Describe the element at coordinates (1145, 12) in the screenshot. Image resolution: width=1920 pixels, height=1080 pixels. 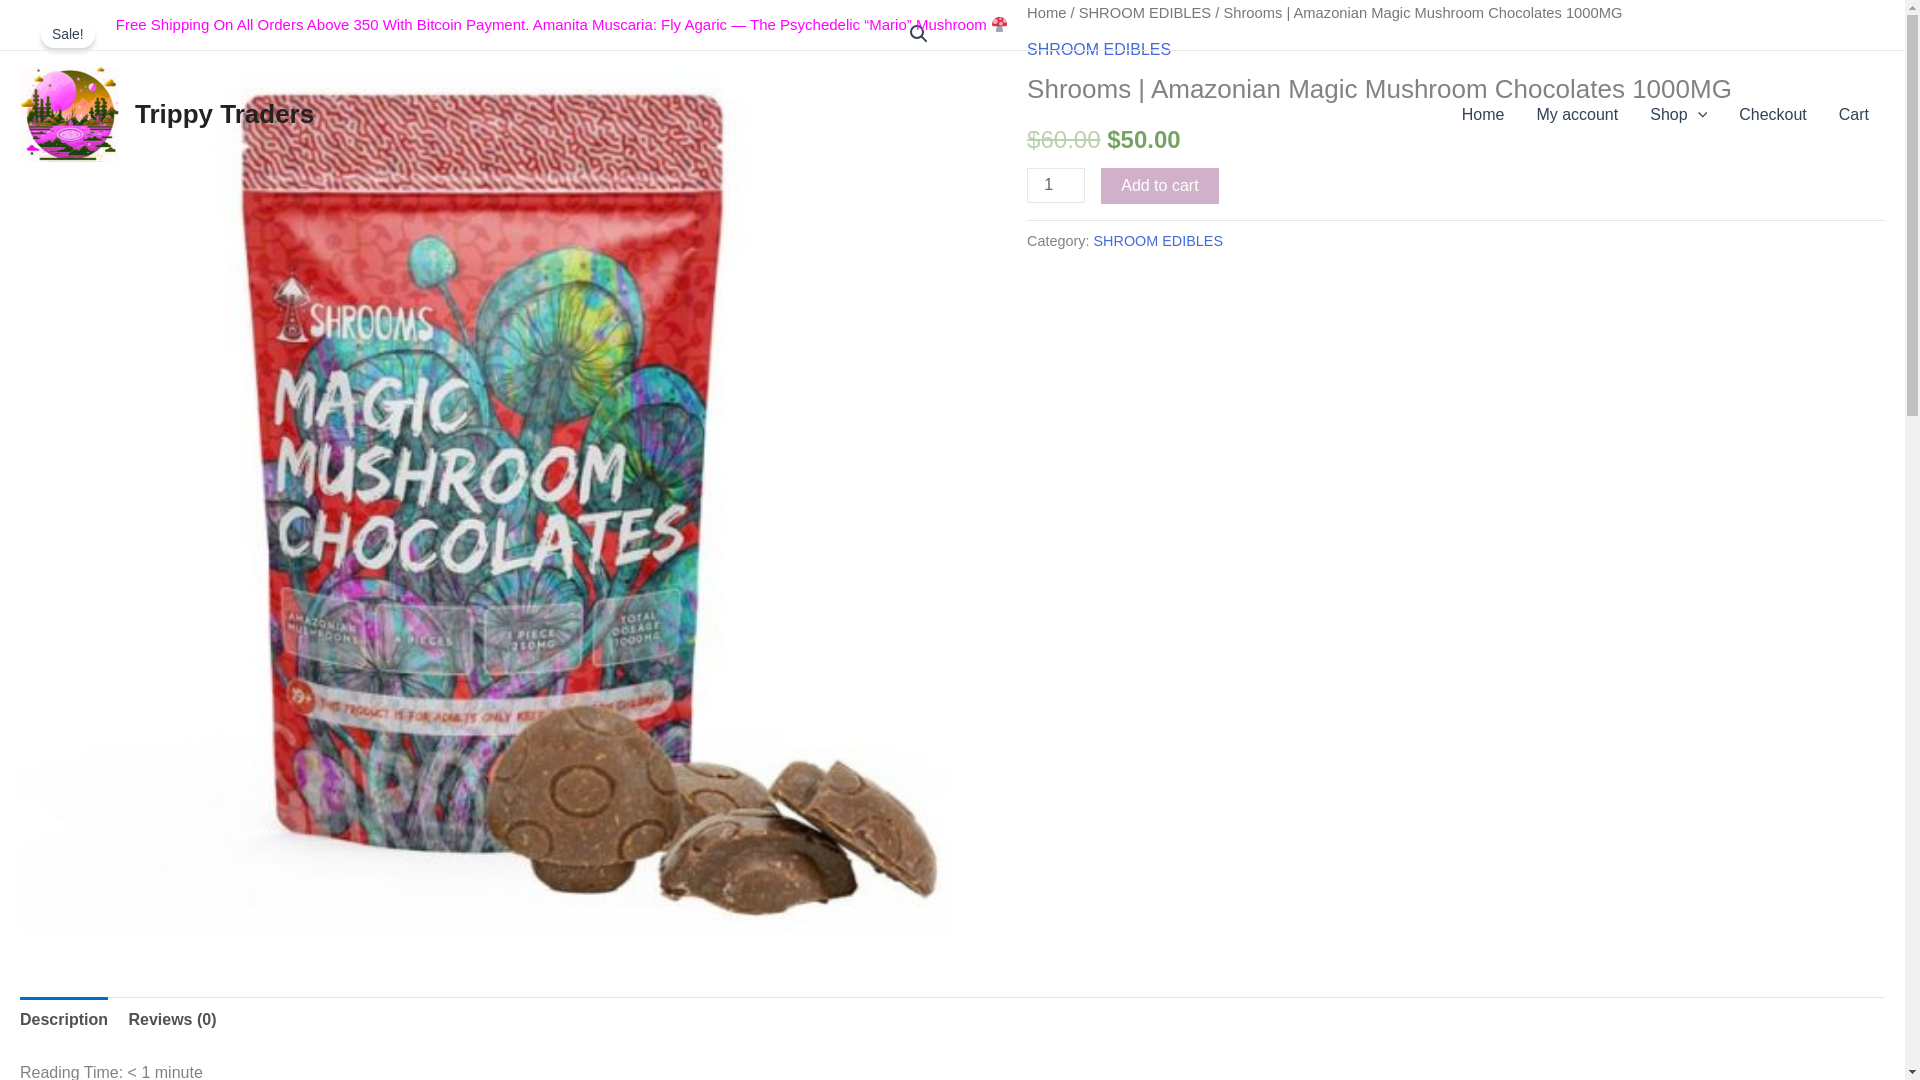
I see `SHROOM EDIBLES` at that location.